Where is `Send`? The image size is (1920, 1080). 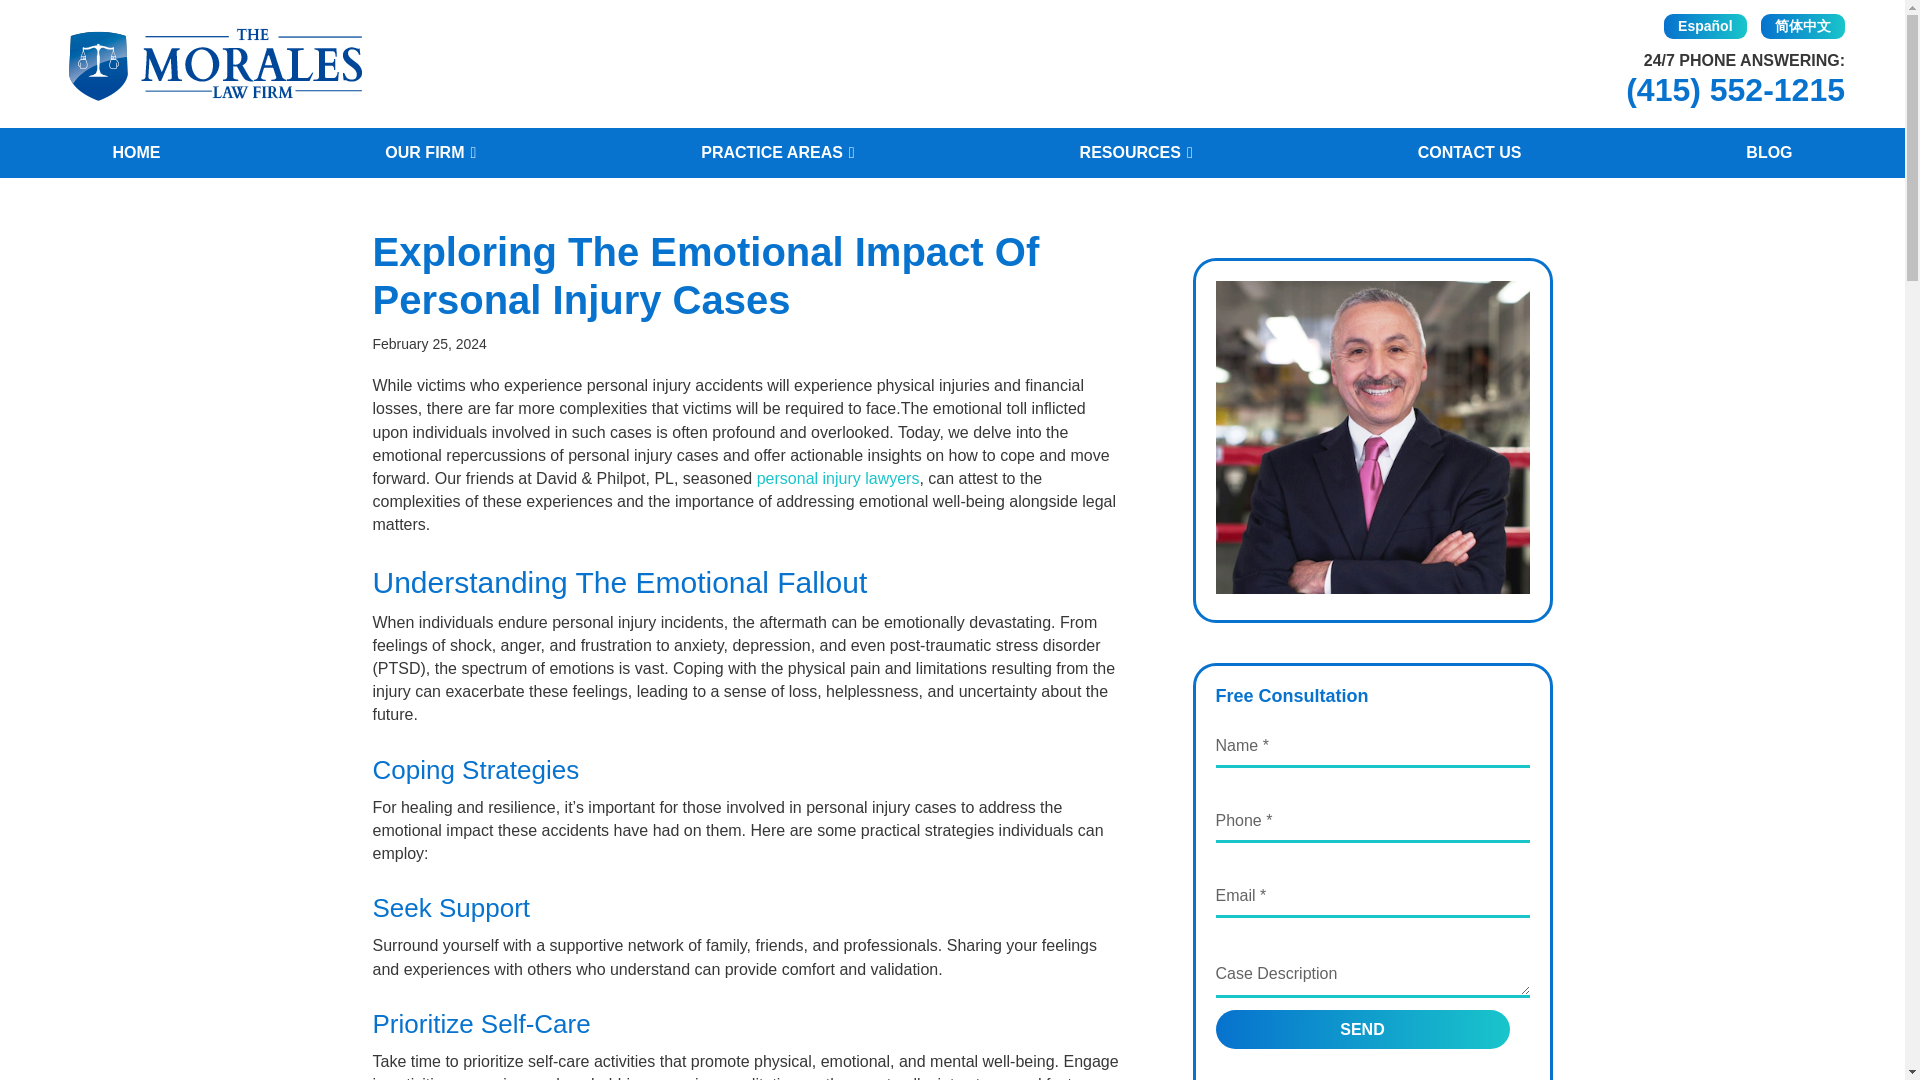 Send is located at coordinates (1362, 1028).